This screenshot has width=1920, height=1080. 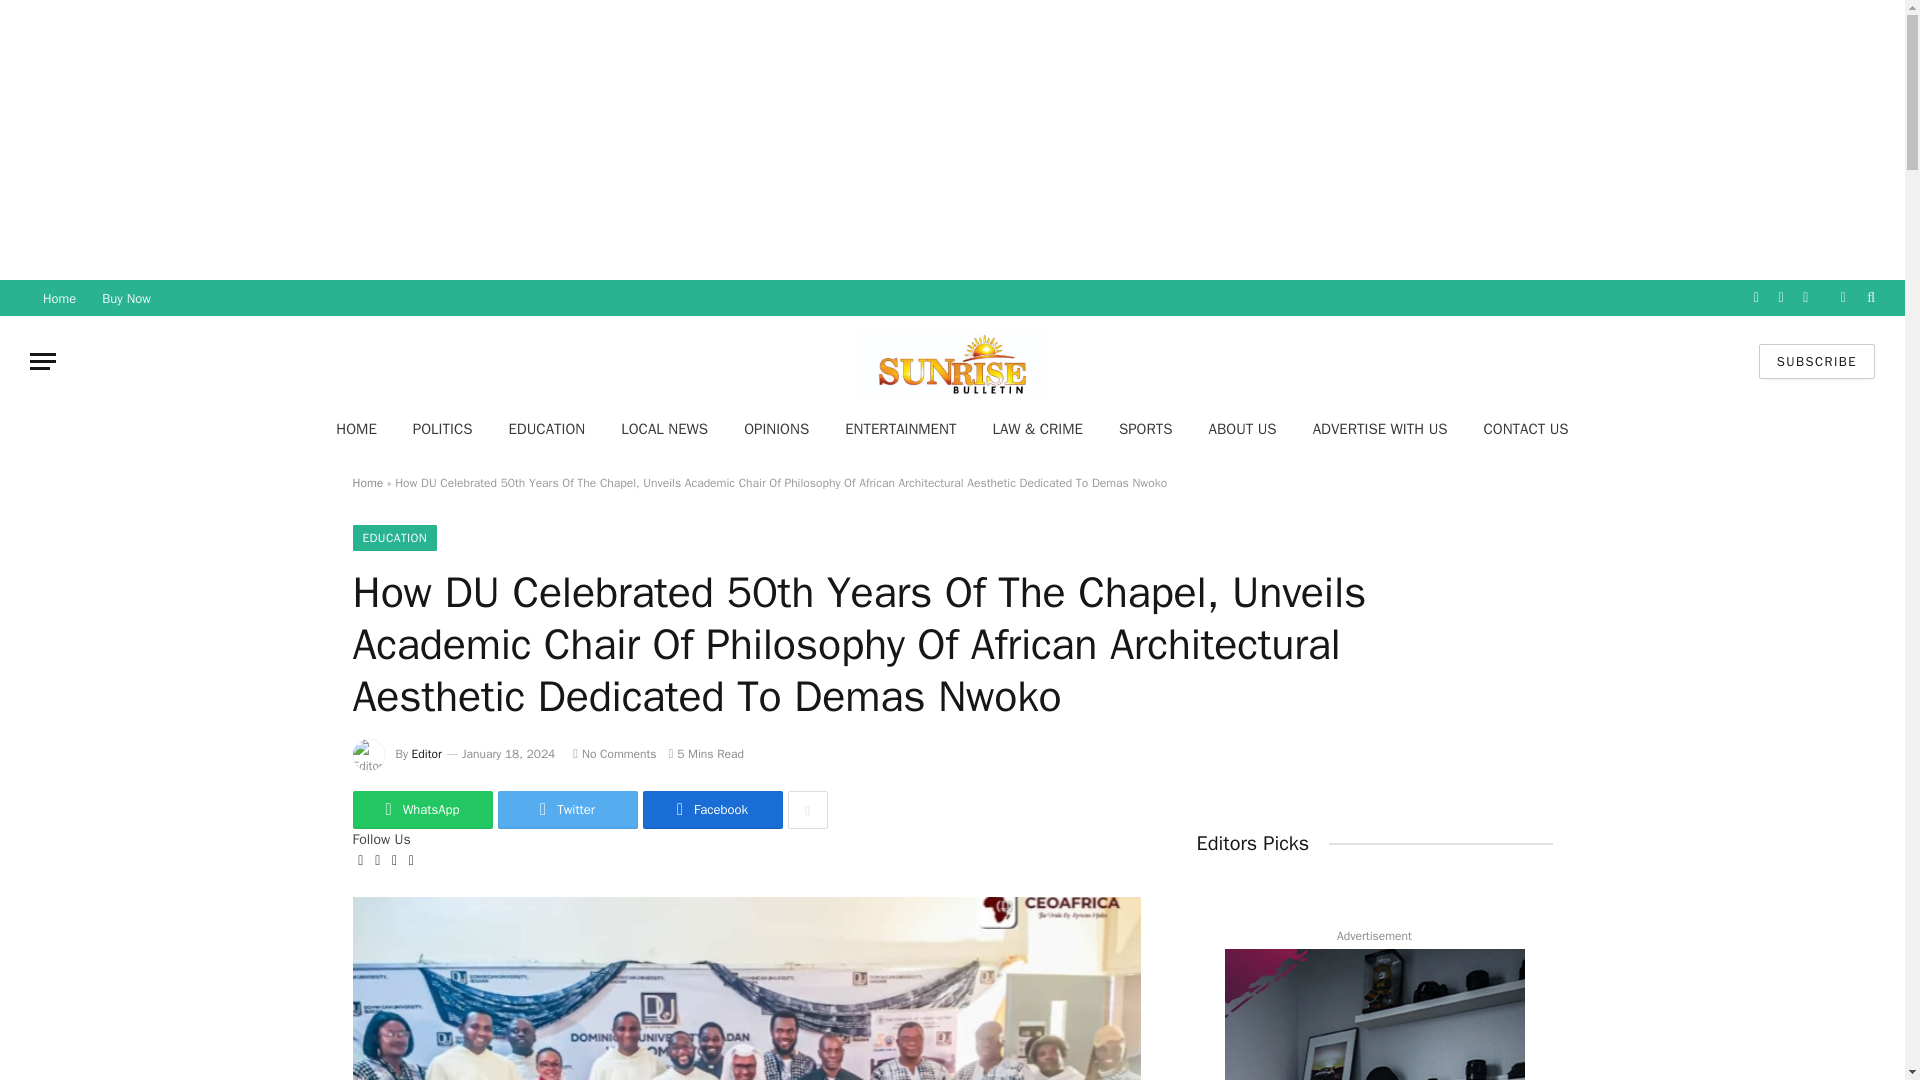 I want to click on Home, so click(x=59, y=298).